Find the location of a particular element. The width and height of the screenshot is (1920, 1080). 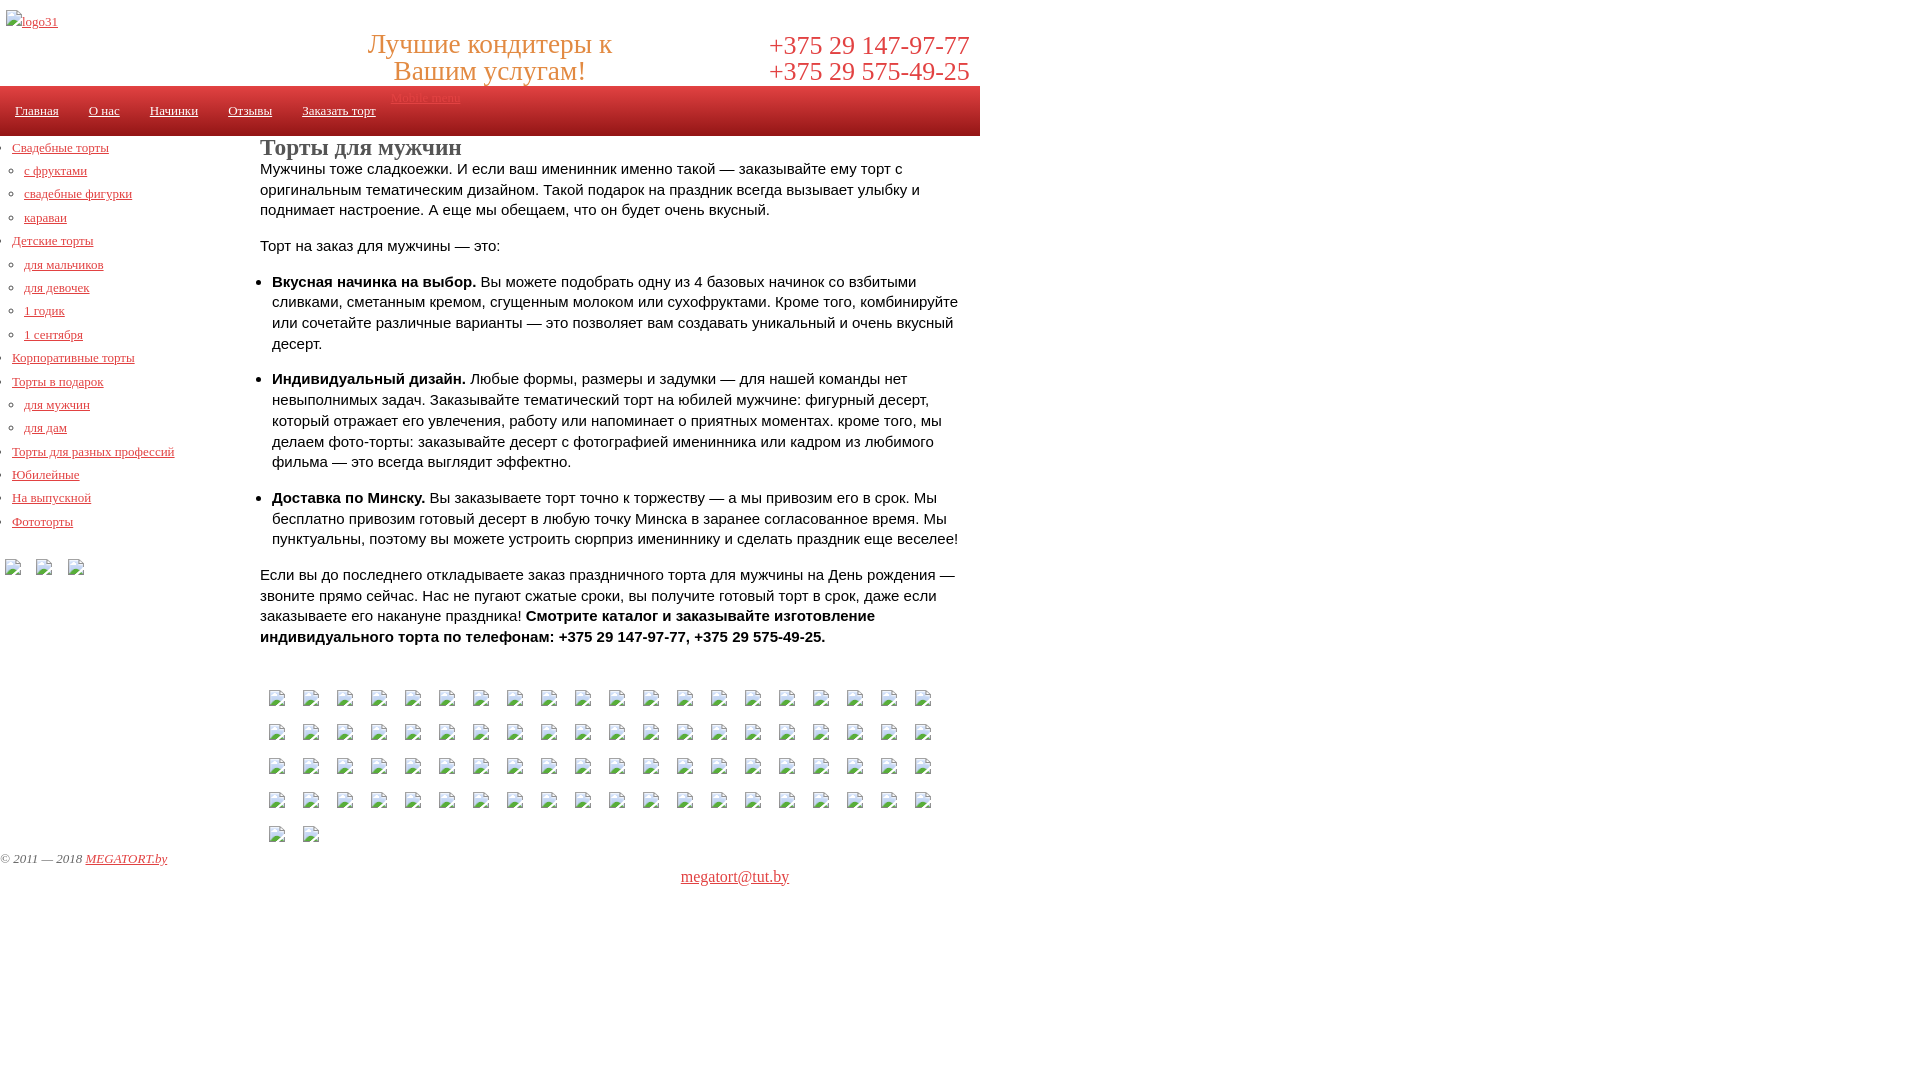

MEGATORT.by is located at coordinates (126, 858).